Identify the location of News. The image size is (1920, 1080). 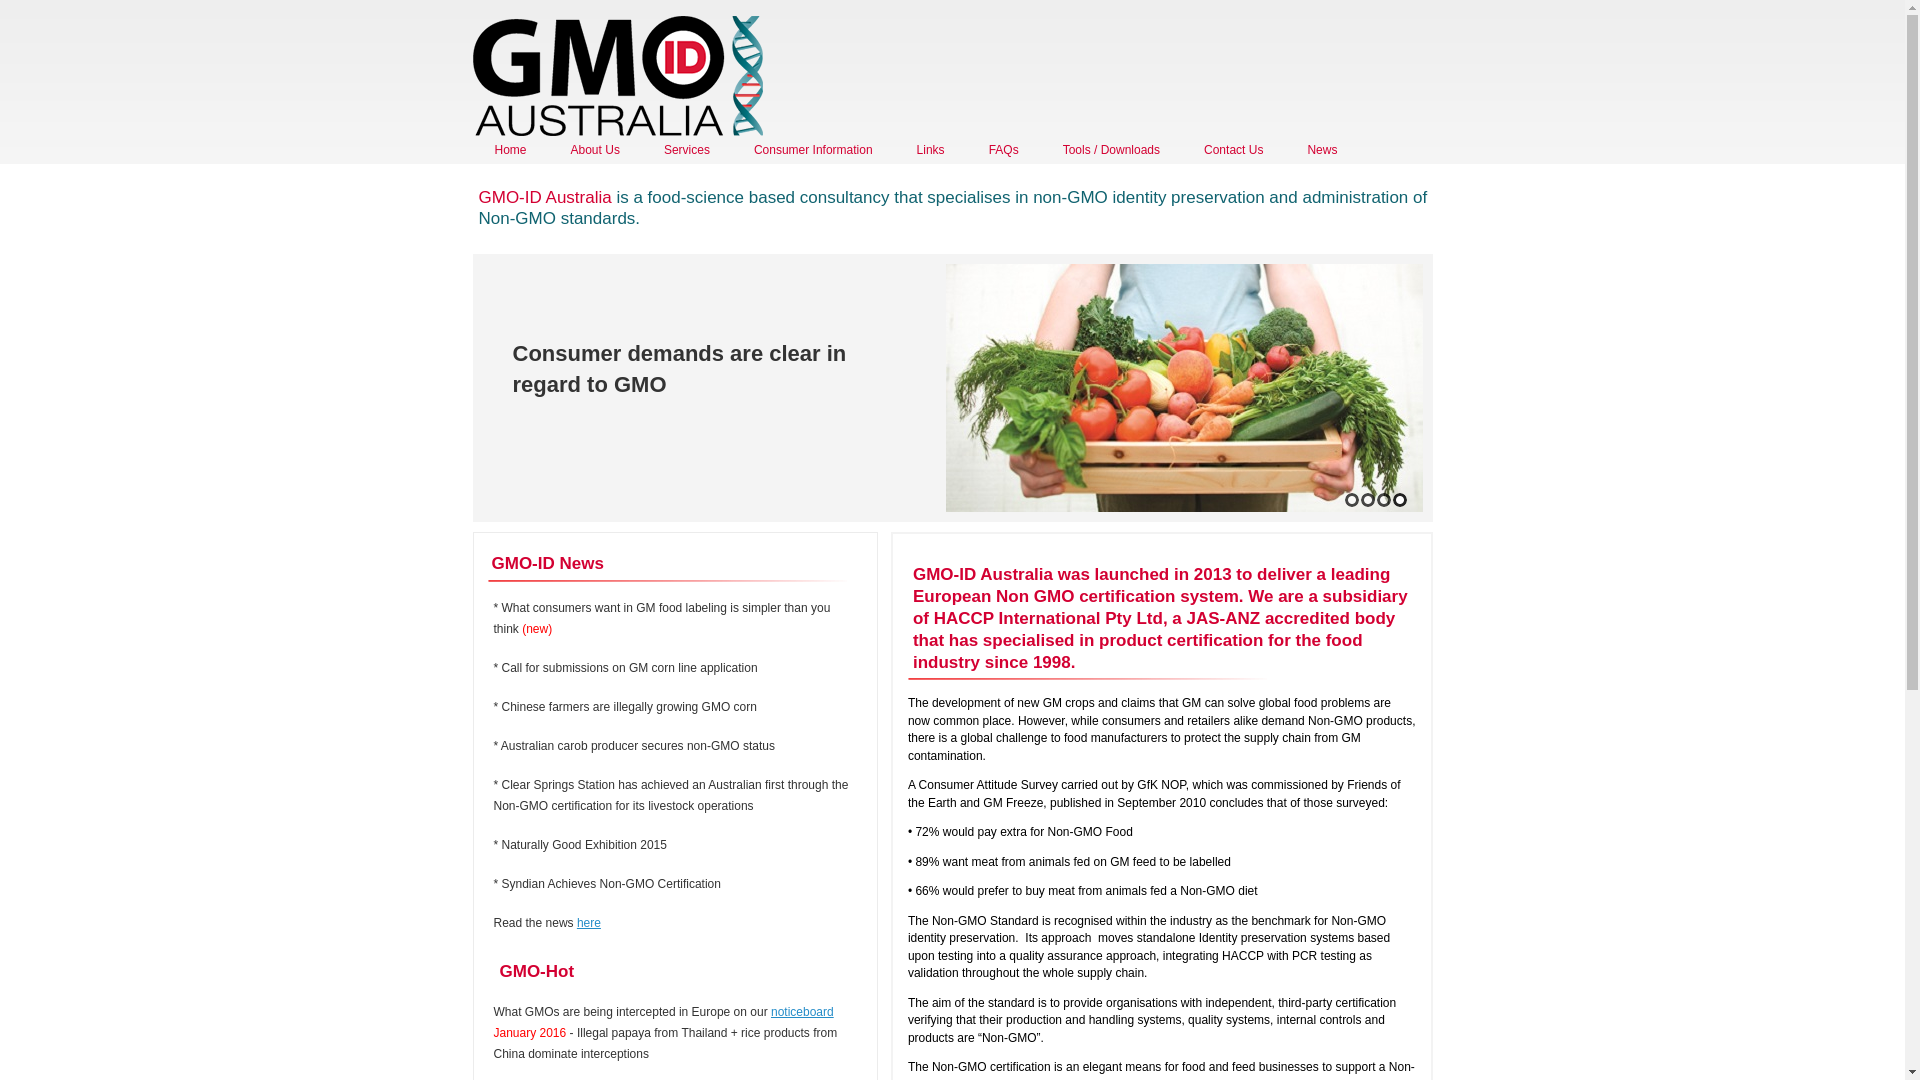
(1322, 150).